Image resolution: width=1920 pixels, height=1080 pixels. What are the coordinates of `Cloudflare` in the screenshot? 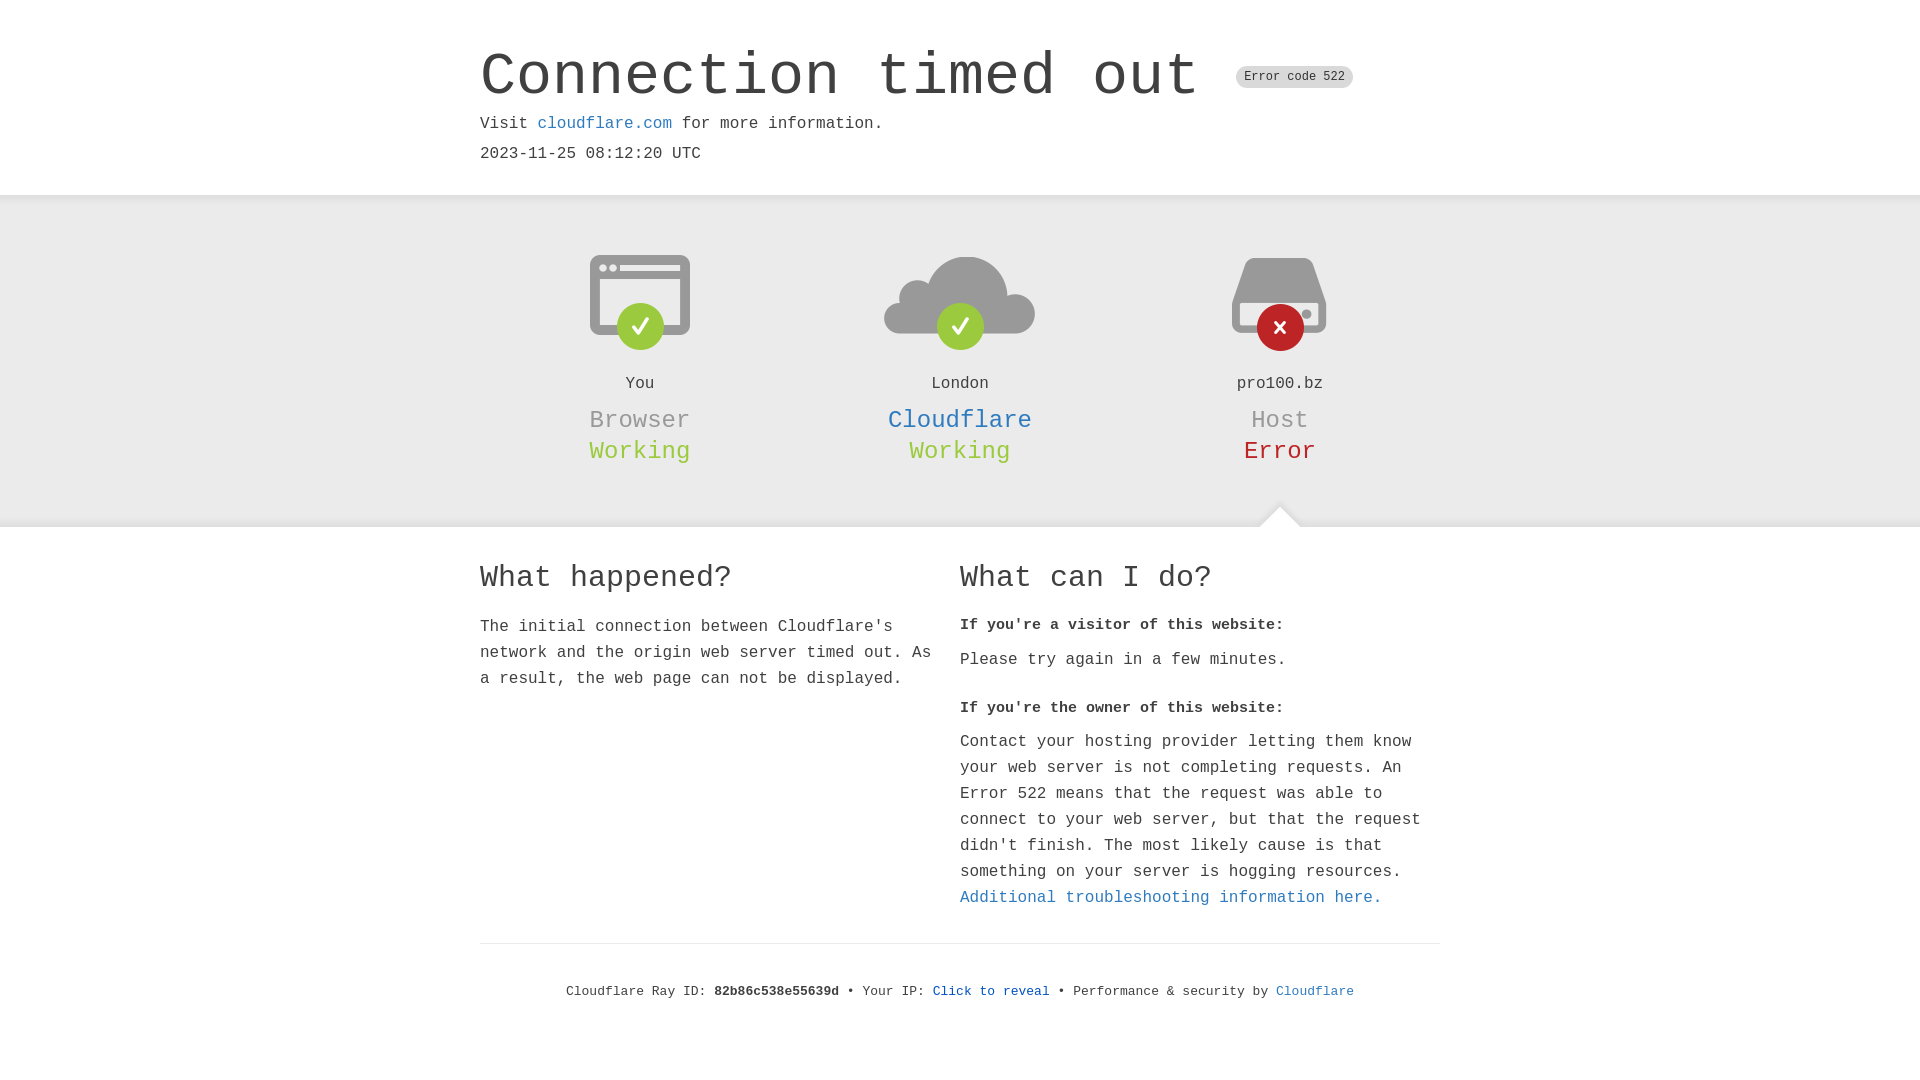 It's located at (1315, 992).